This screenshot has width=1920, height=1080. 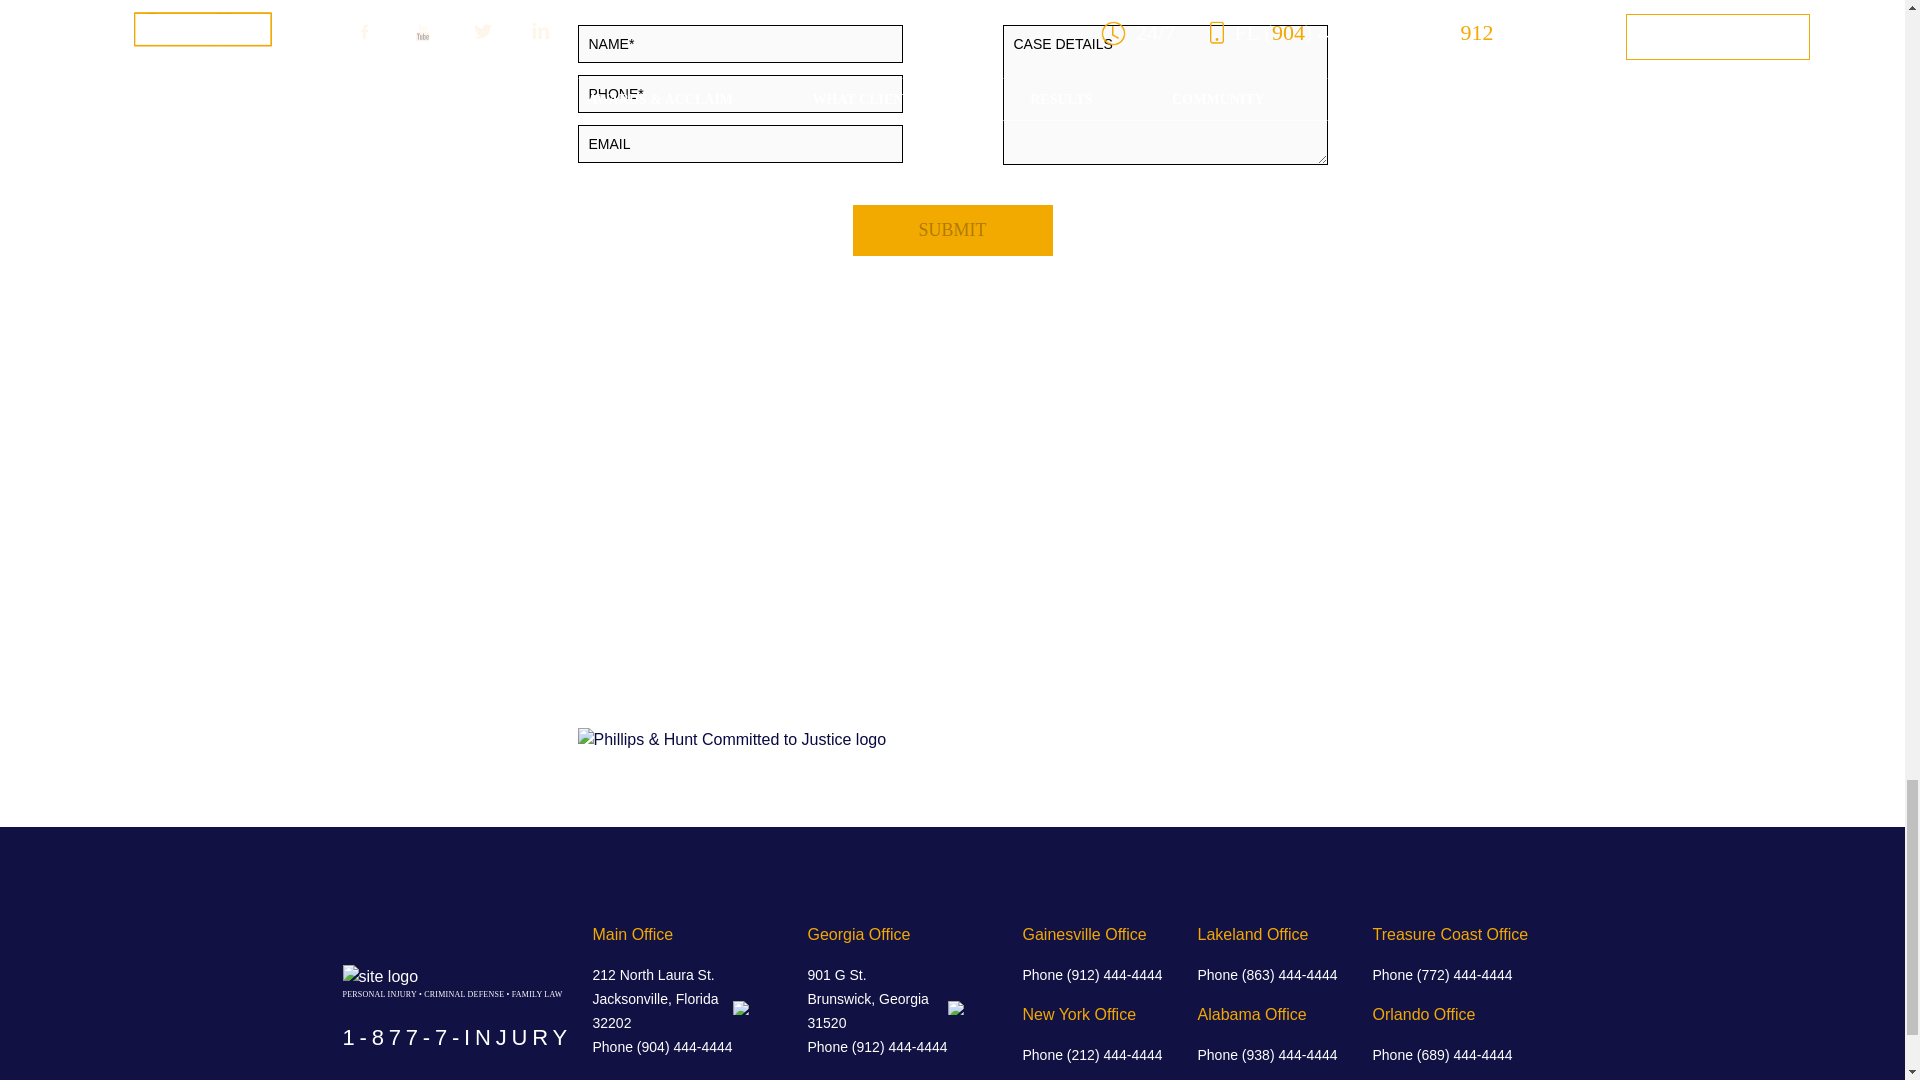 What do you see at coordinates (952, 230) in the screenshot?
I see `Submit` at bounding box center [952, 230].